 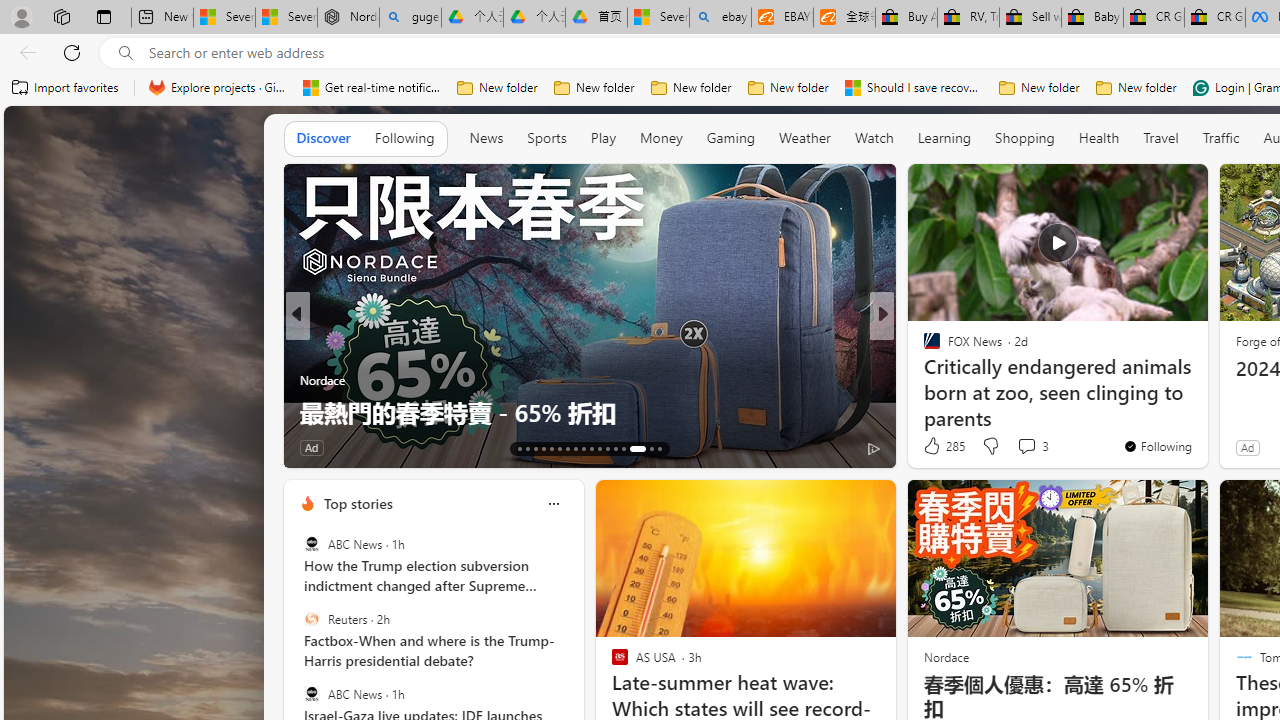 What do you see at coordinates (1147, 188) in the screenshot?
I see `Hide this story` at bounding box center [1147, 188].